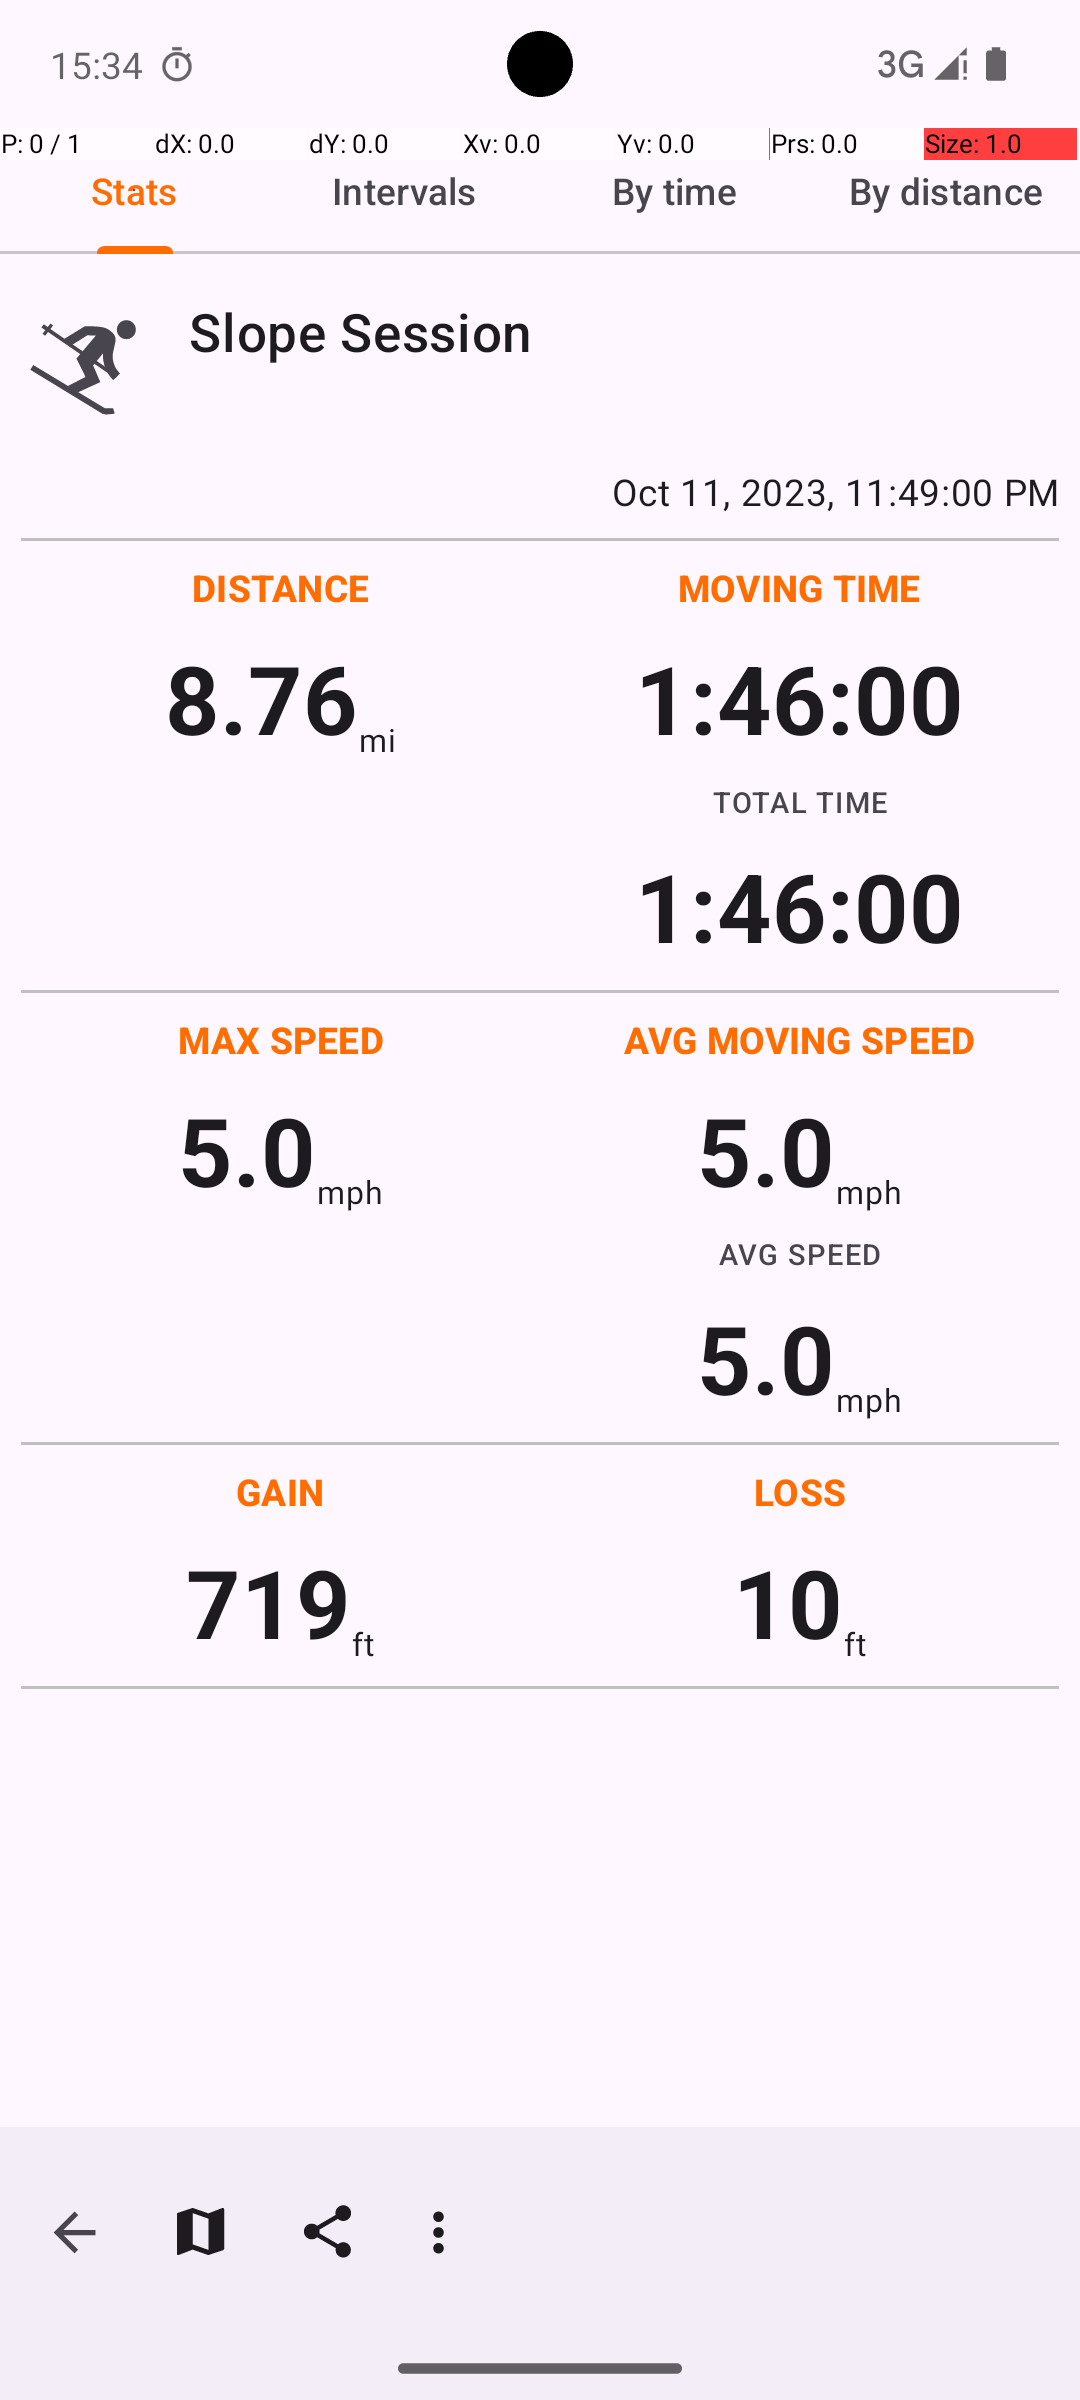 This screenshot has width=1080, height=2400. I want to click on Oct 11, 2023, 11:49:00 PM, so click(540, 491).